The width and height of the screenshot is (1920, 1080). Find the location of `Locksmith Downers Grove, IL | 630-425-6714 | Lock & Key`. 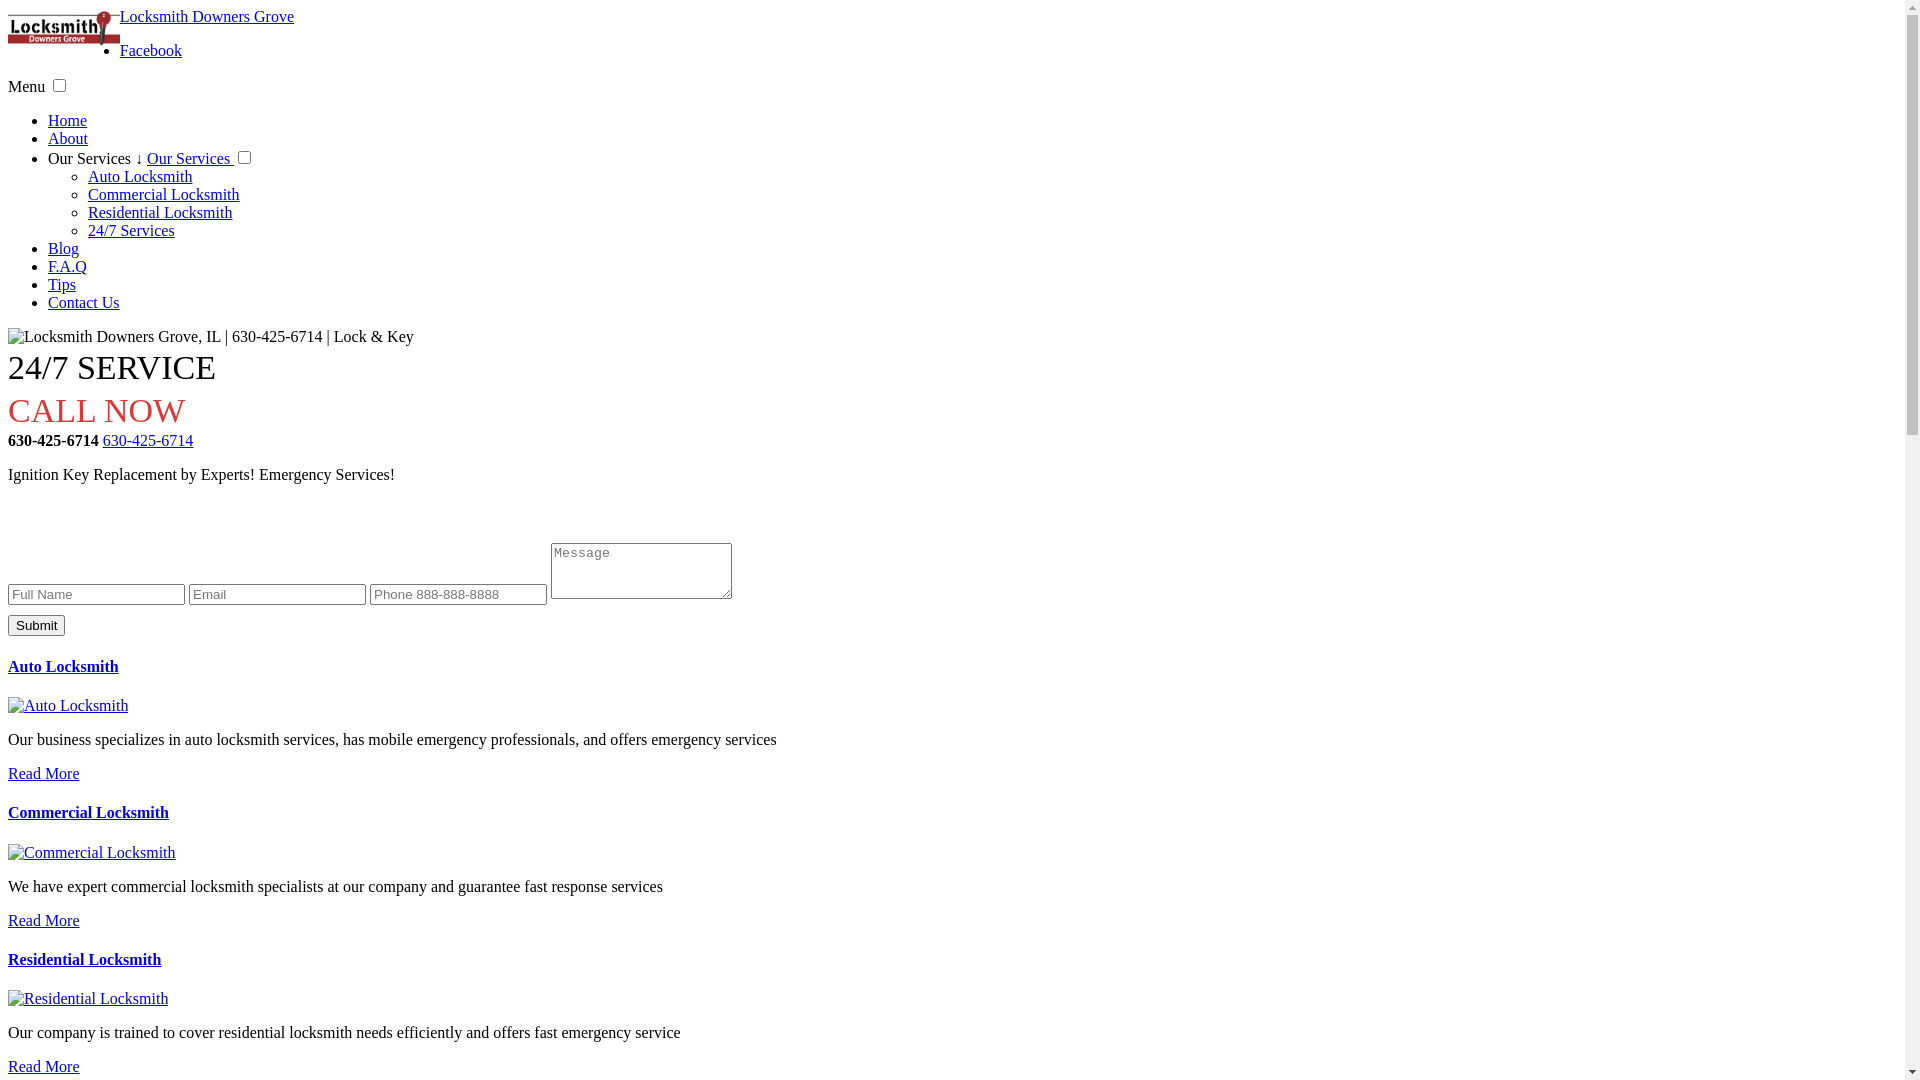

Locksmith Downers Grove, IL | 630-425-6714 | Lock & Key is located at coordinates (211, 337).